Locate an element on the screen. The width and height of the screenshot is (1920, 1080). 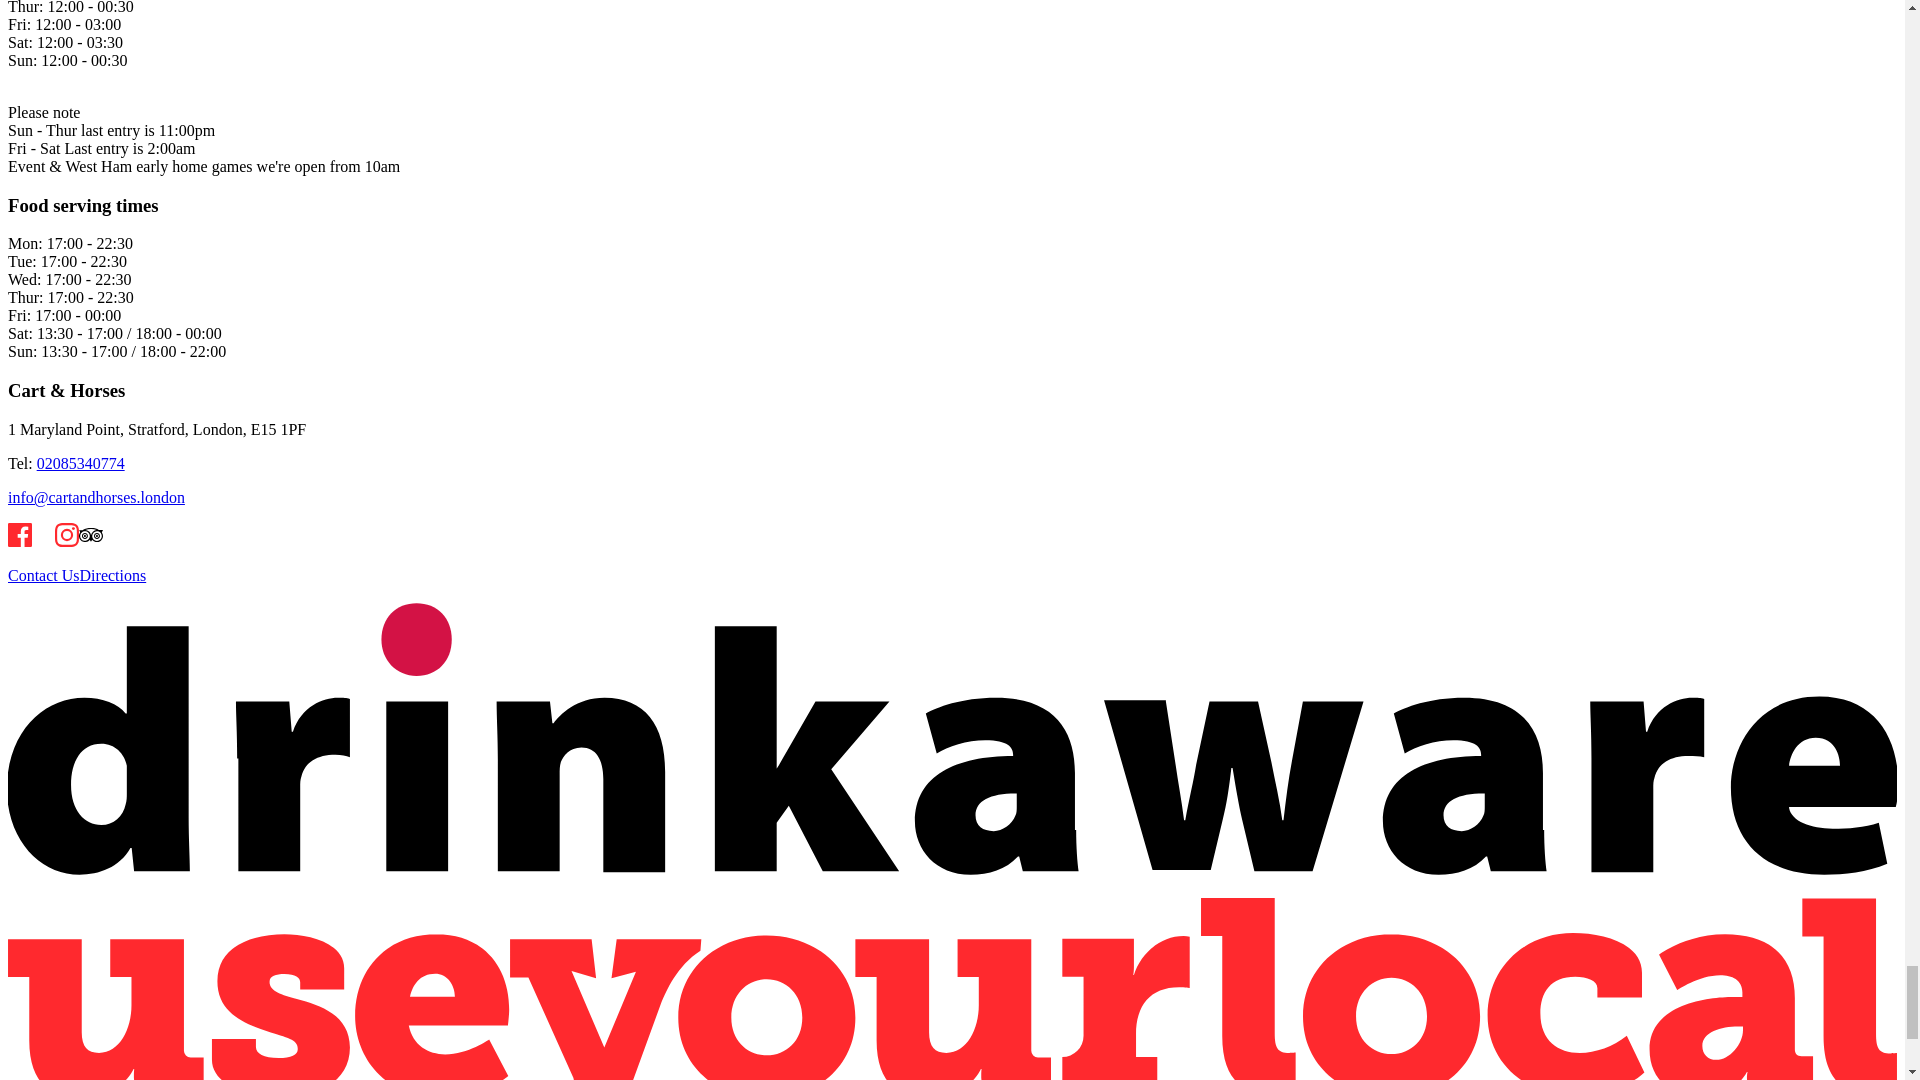
Contact Us is located at coordinates (44, 576).